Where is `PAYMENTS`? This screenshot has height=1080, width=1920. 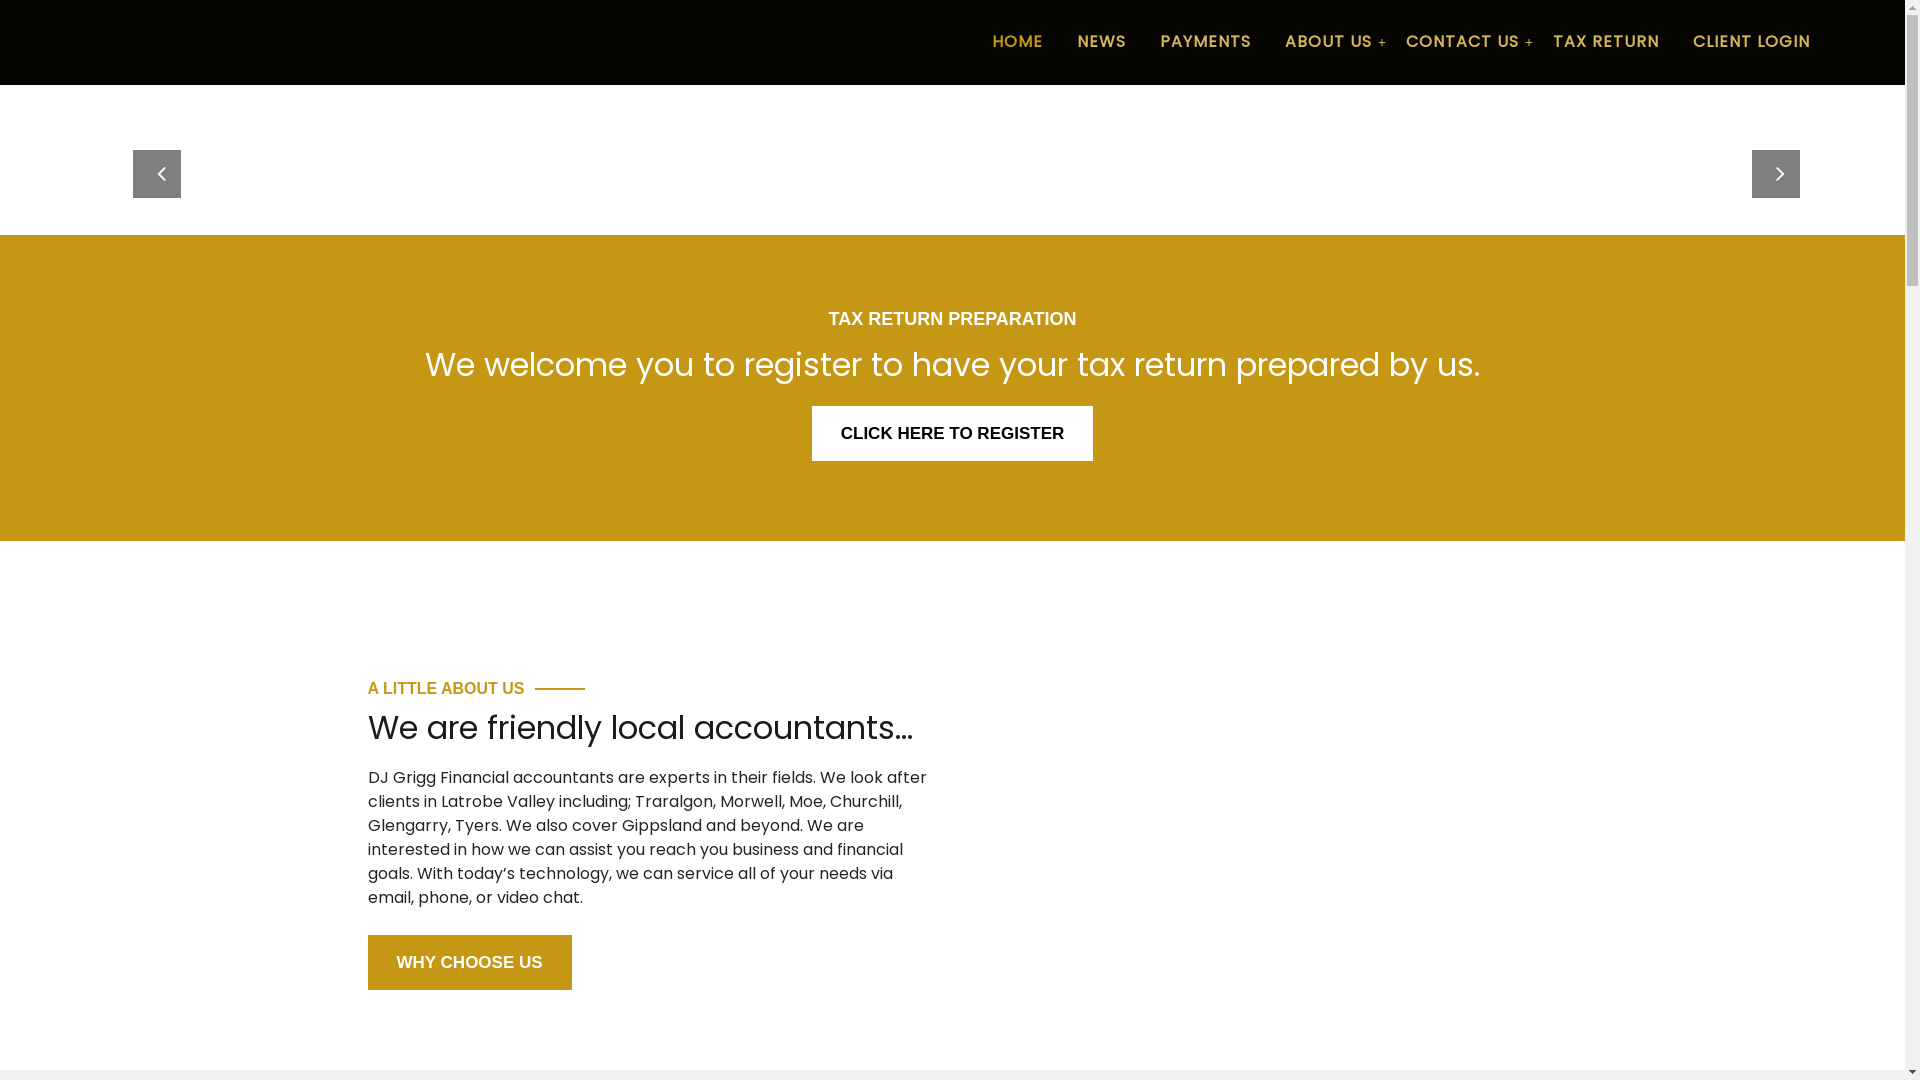
PAYMENTS is located at coordinates (1206, 42).